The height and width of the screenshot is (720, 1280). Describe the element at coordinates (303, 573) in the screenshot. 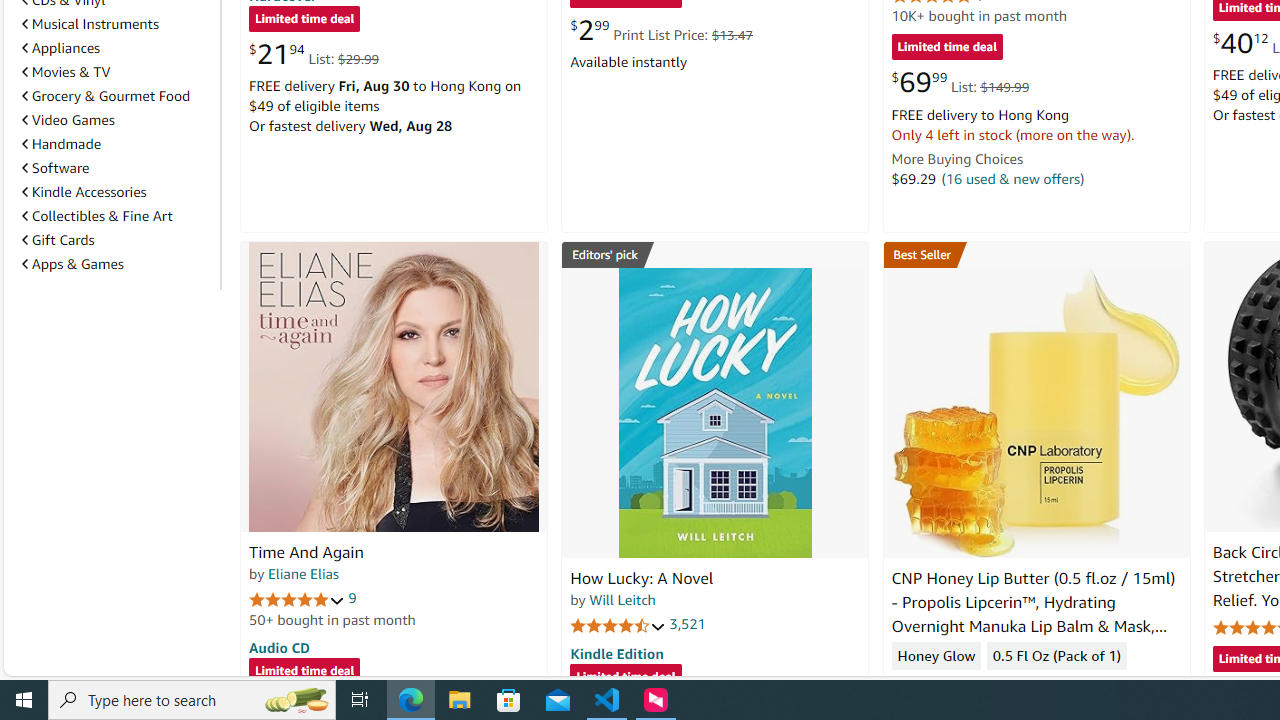

I see `Eliane Elias` at that location.